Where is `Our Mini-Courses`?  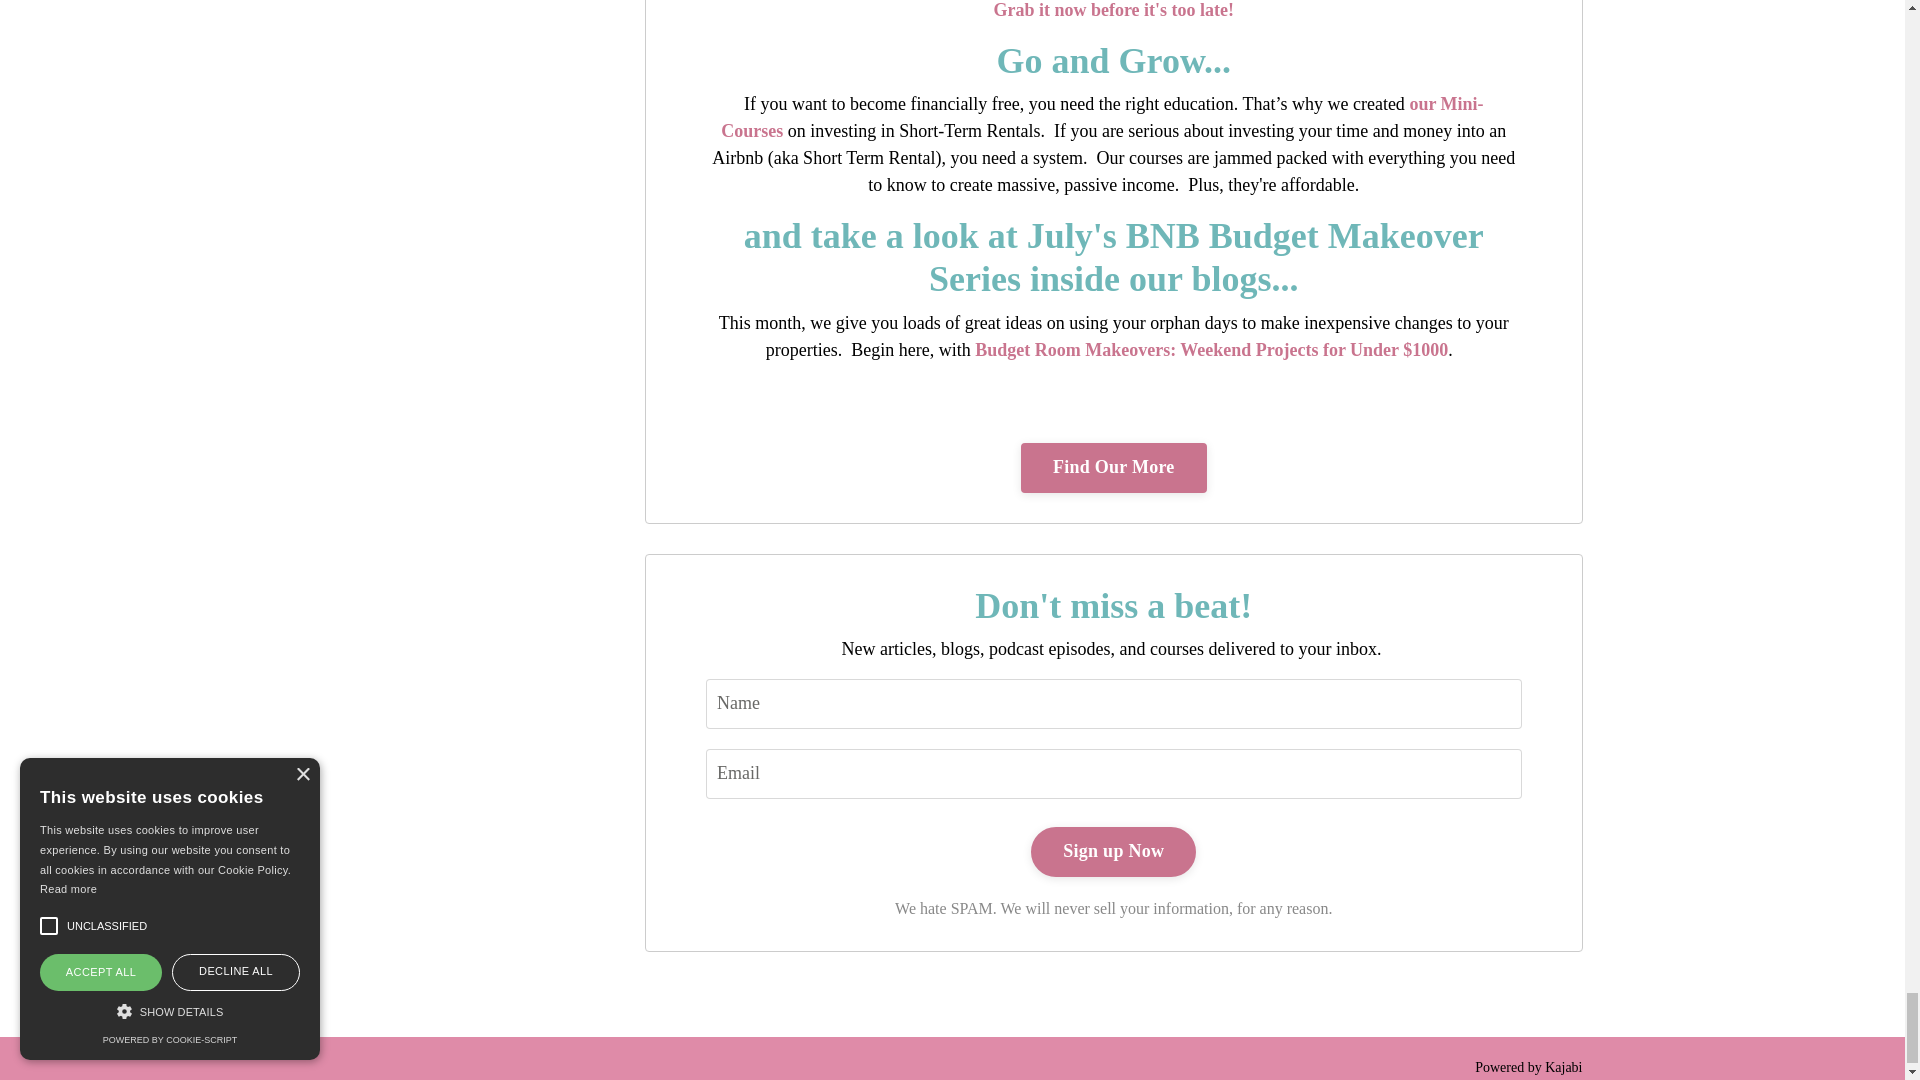
Our Mini-Courses is located at coordinates (1102, 117).